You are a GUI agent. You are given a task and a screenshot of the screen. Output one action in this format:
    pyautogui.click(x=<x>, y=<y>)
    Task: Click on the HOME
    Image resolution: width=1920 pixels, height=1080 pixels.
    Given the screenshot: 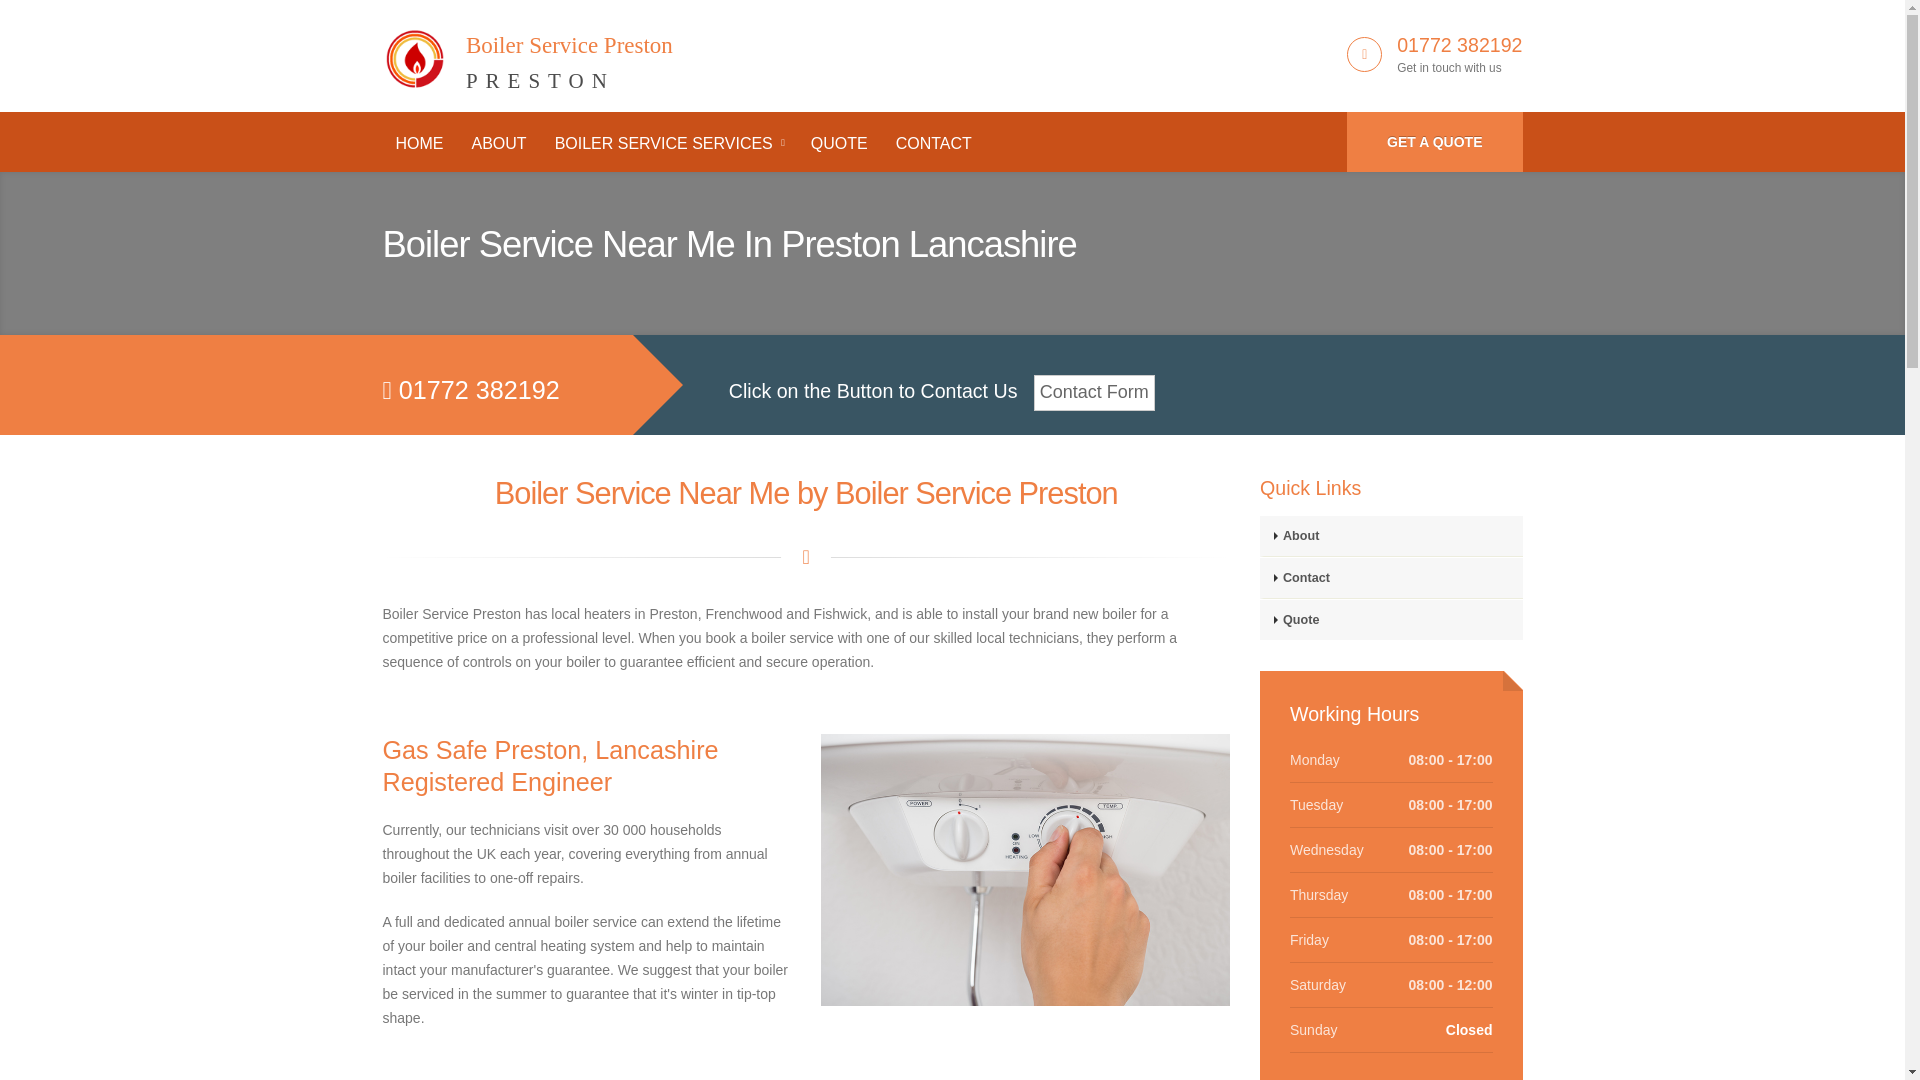 What is the action you would take?
    pyautogui.click(x=419, y=144)
    